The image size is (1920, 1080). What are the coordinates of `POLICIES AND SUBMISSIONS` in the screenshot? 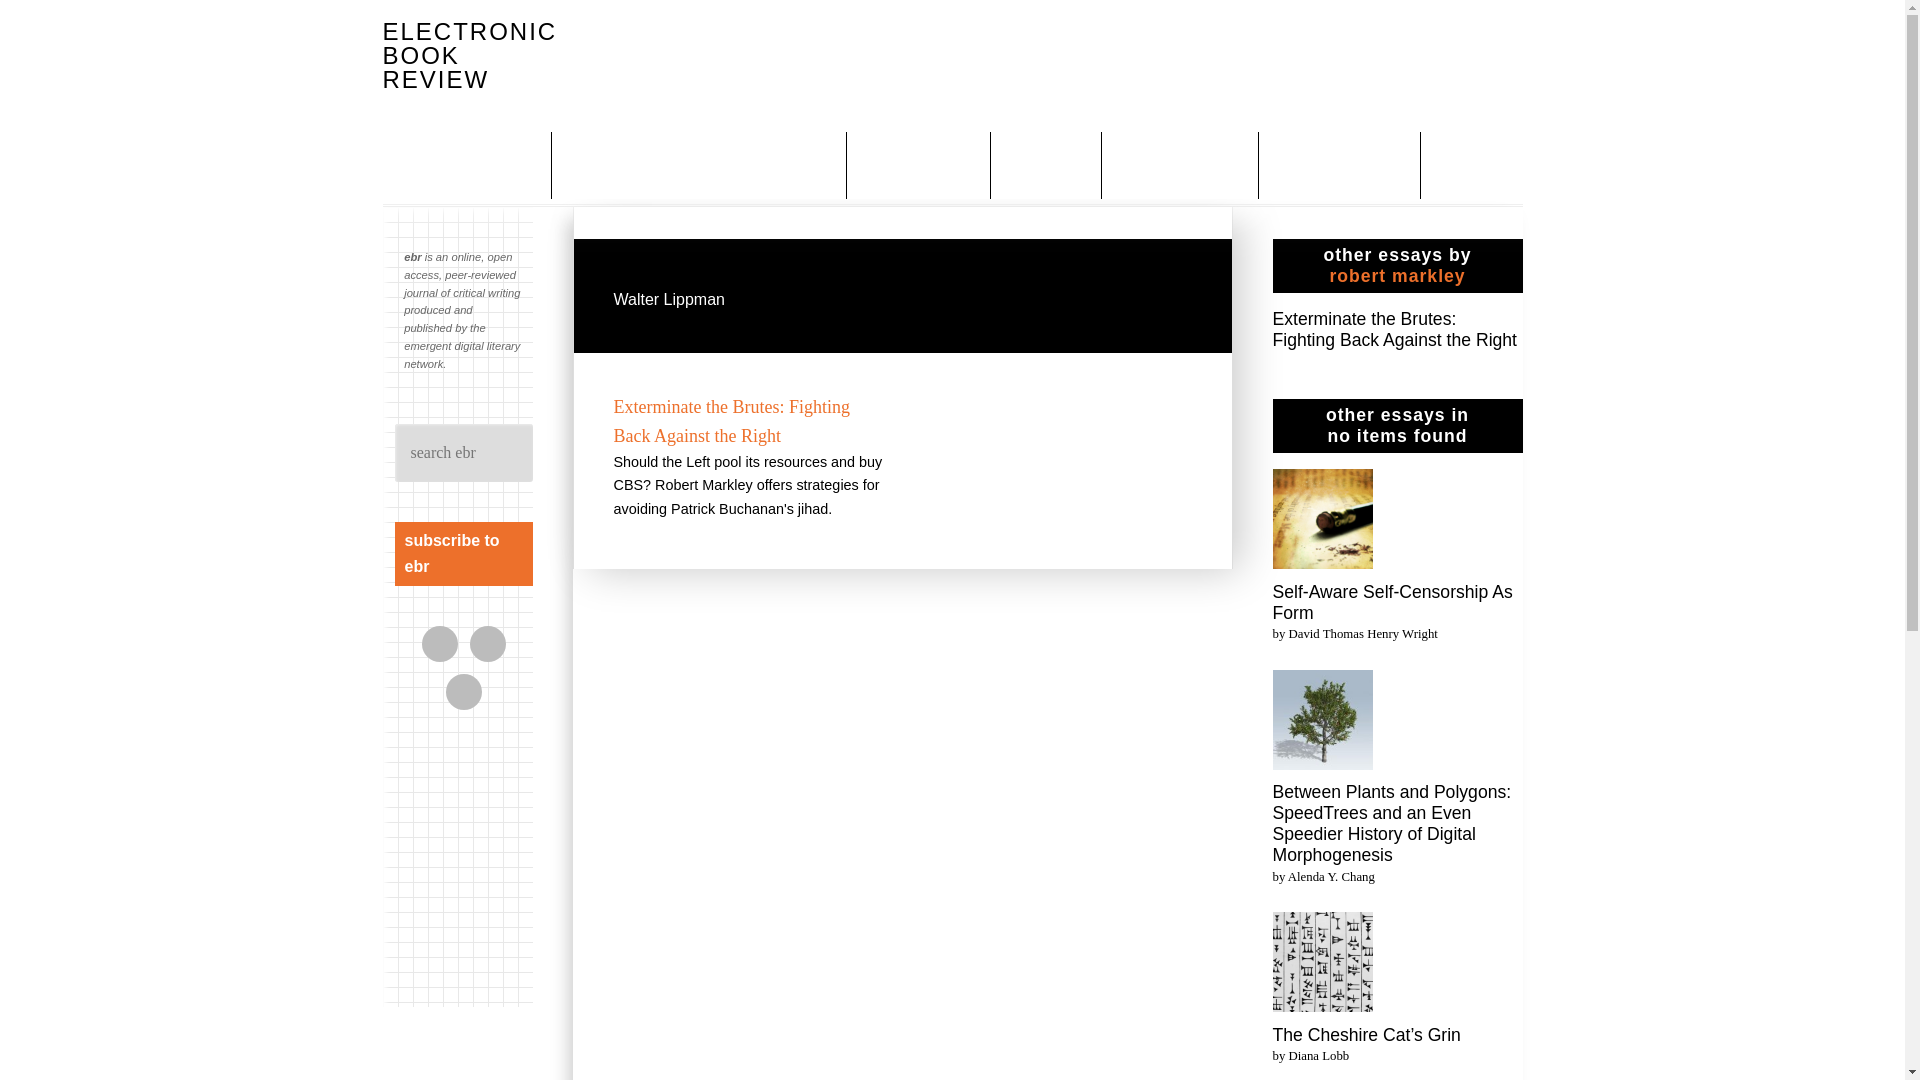 It's located at (701, 164).